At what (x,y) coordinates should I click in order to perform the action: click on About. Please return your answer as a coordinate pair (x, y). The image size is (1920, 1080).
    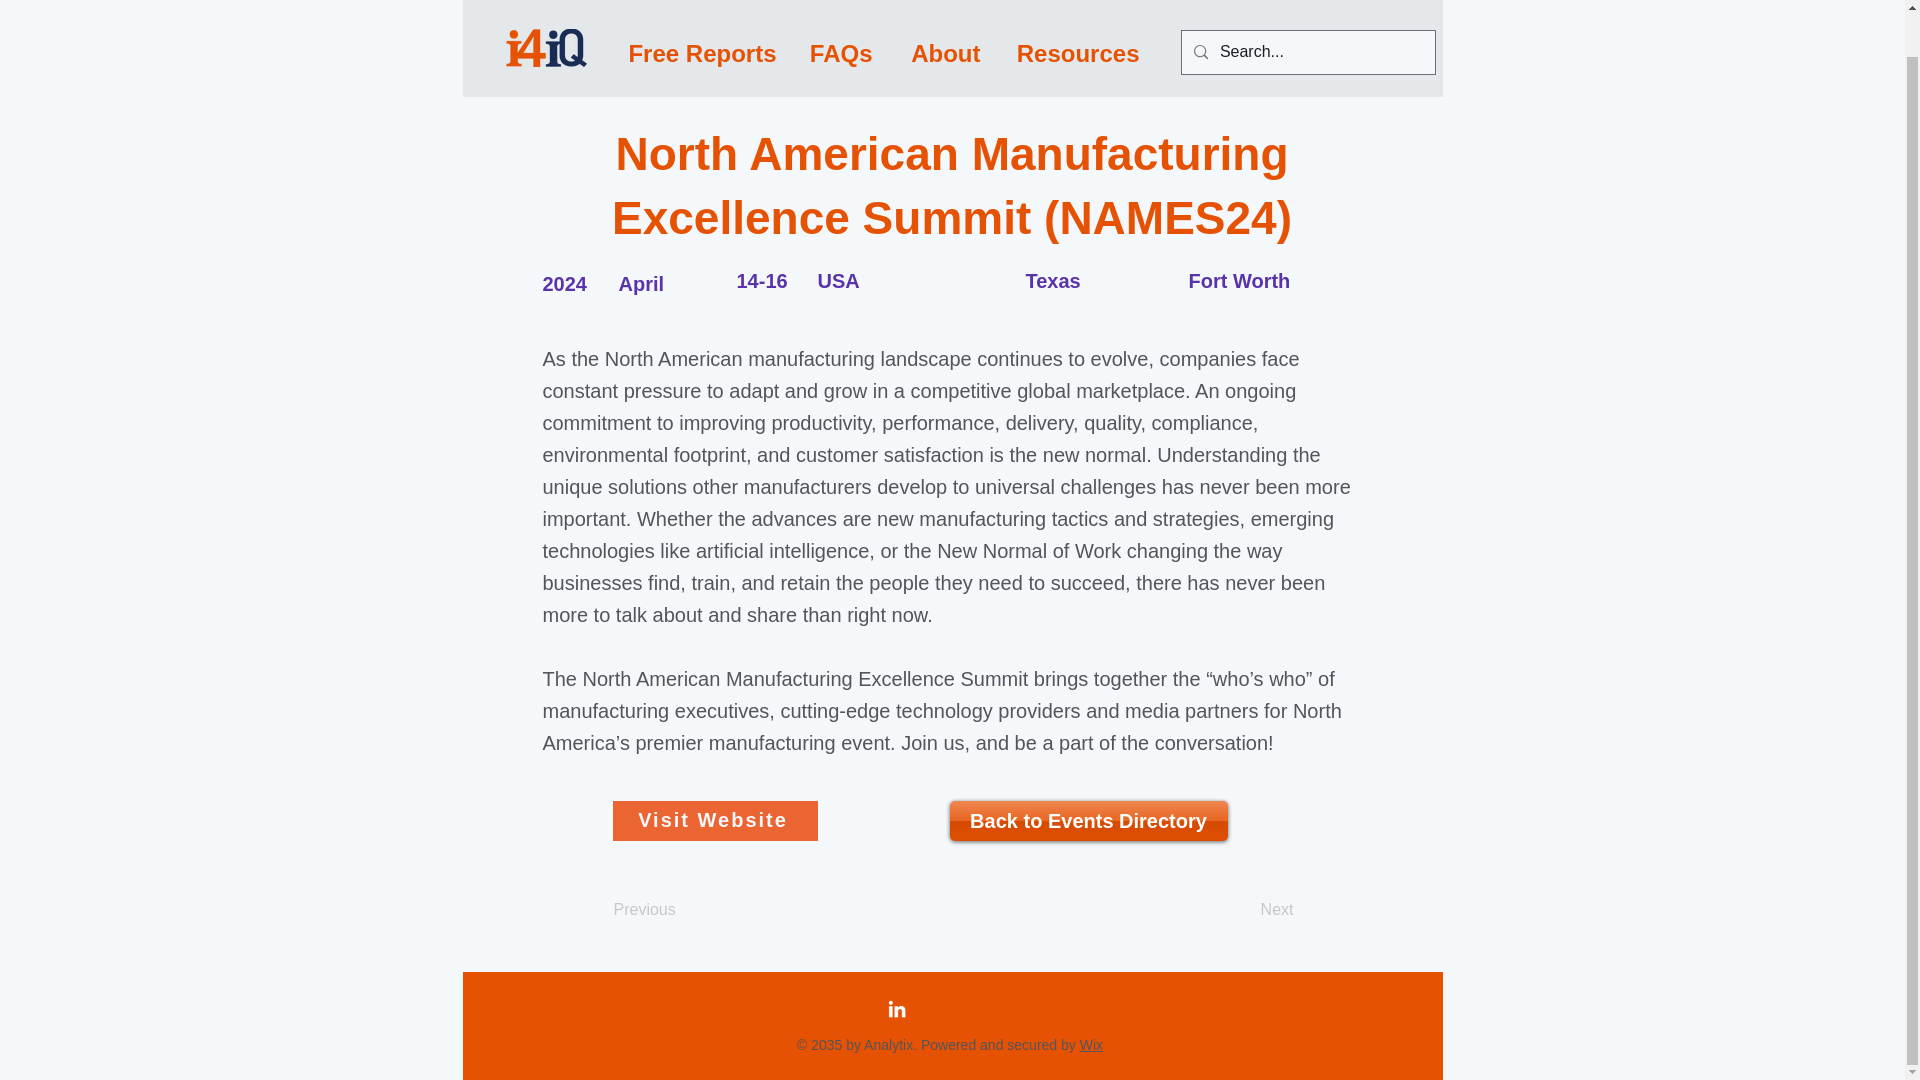
    Looking at the image, I should click on (942, 11).